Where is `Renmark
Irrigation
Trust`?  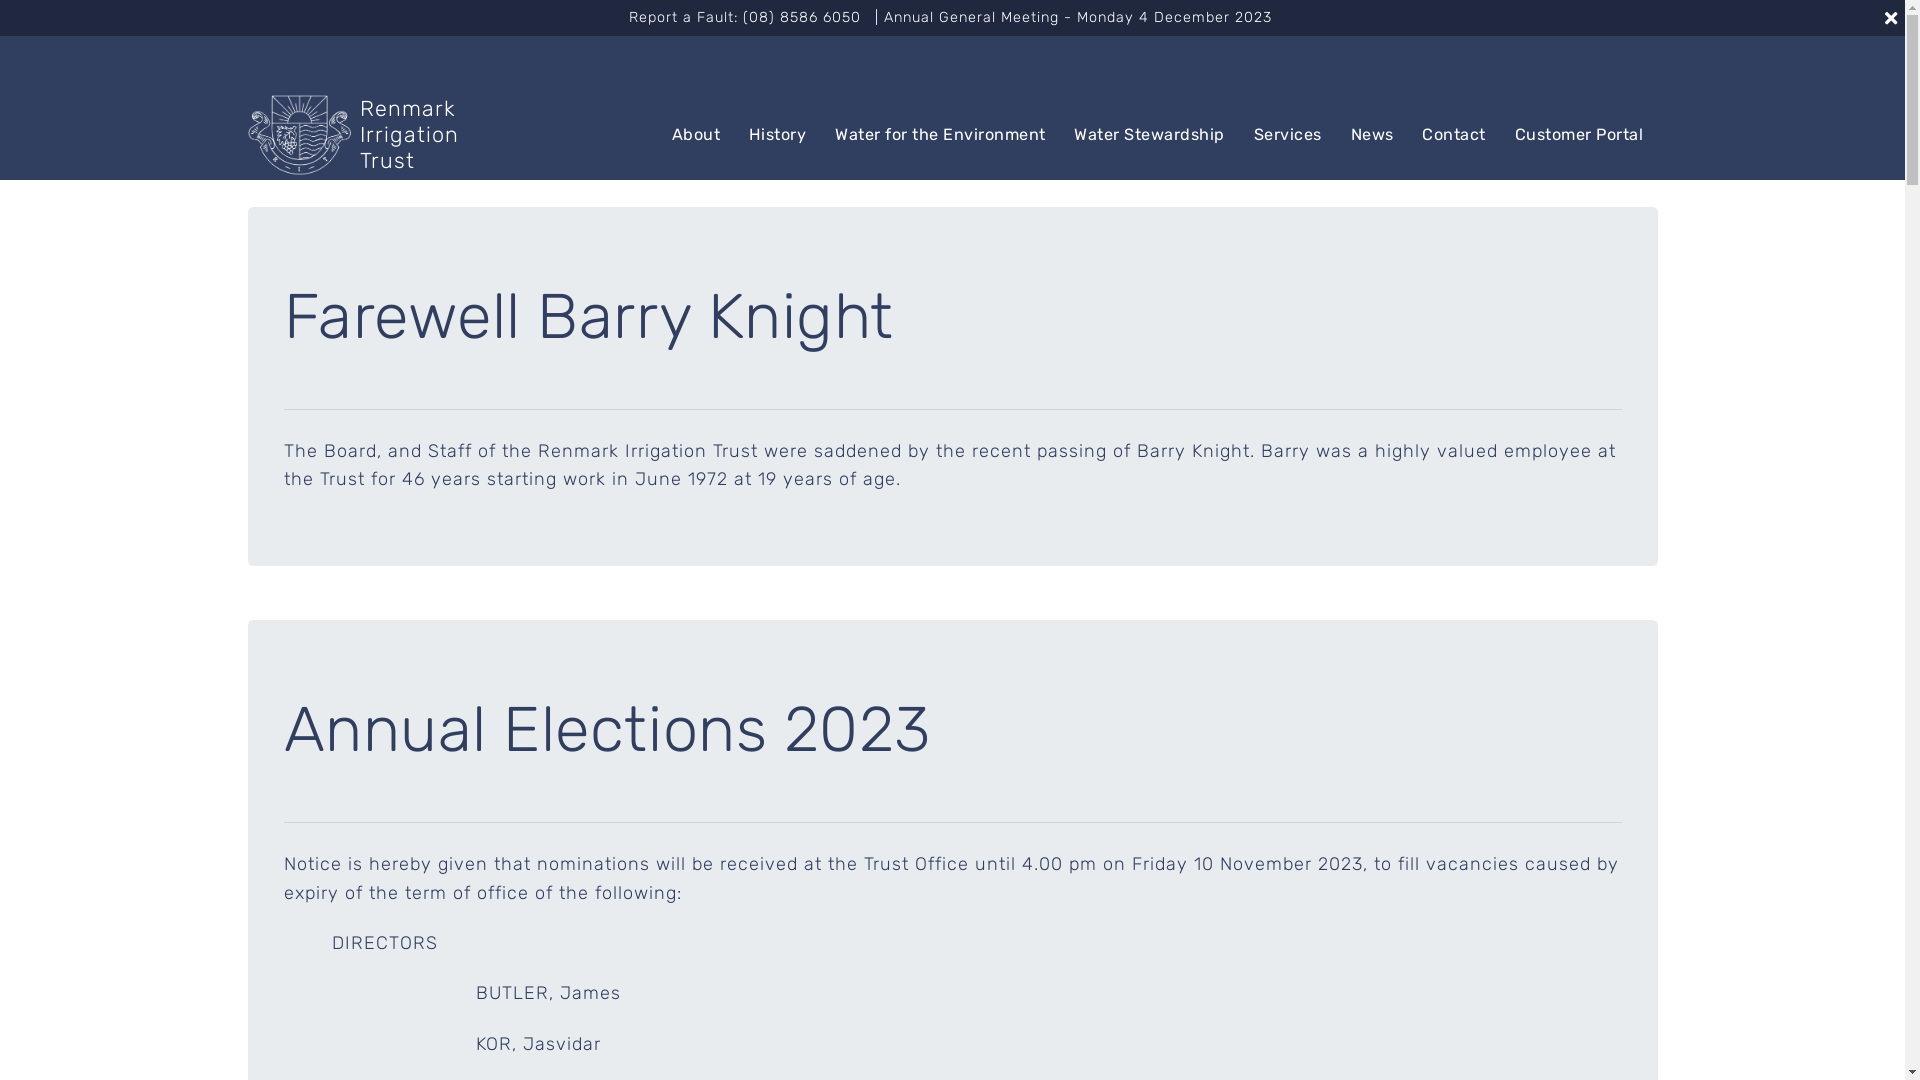 Renmark
Irrigation
Trust is located at coordinates (354, 136).